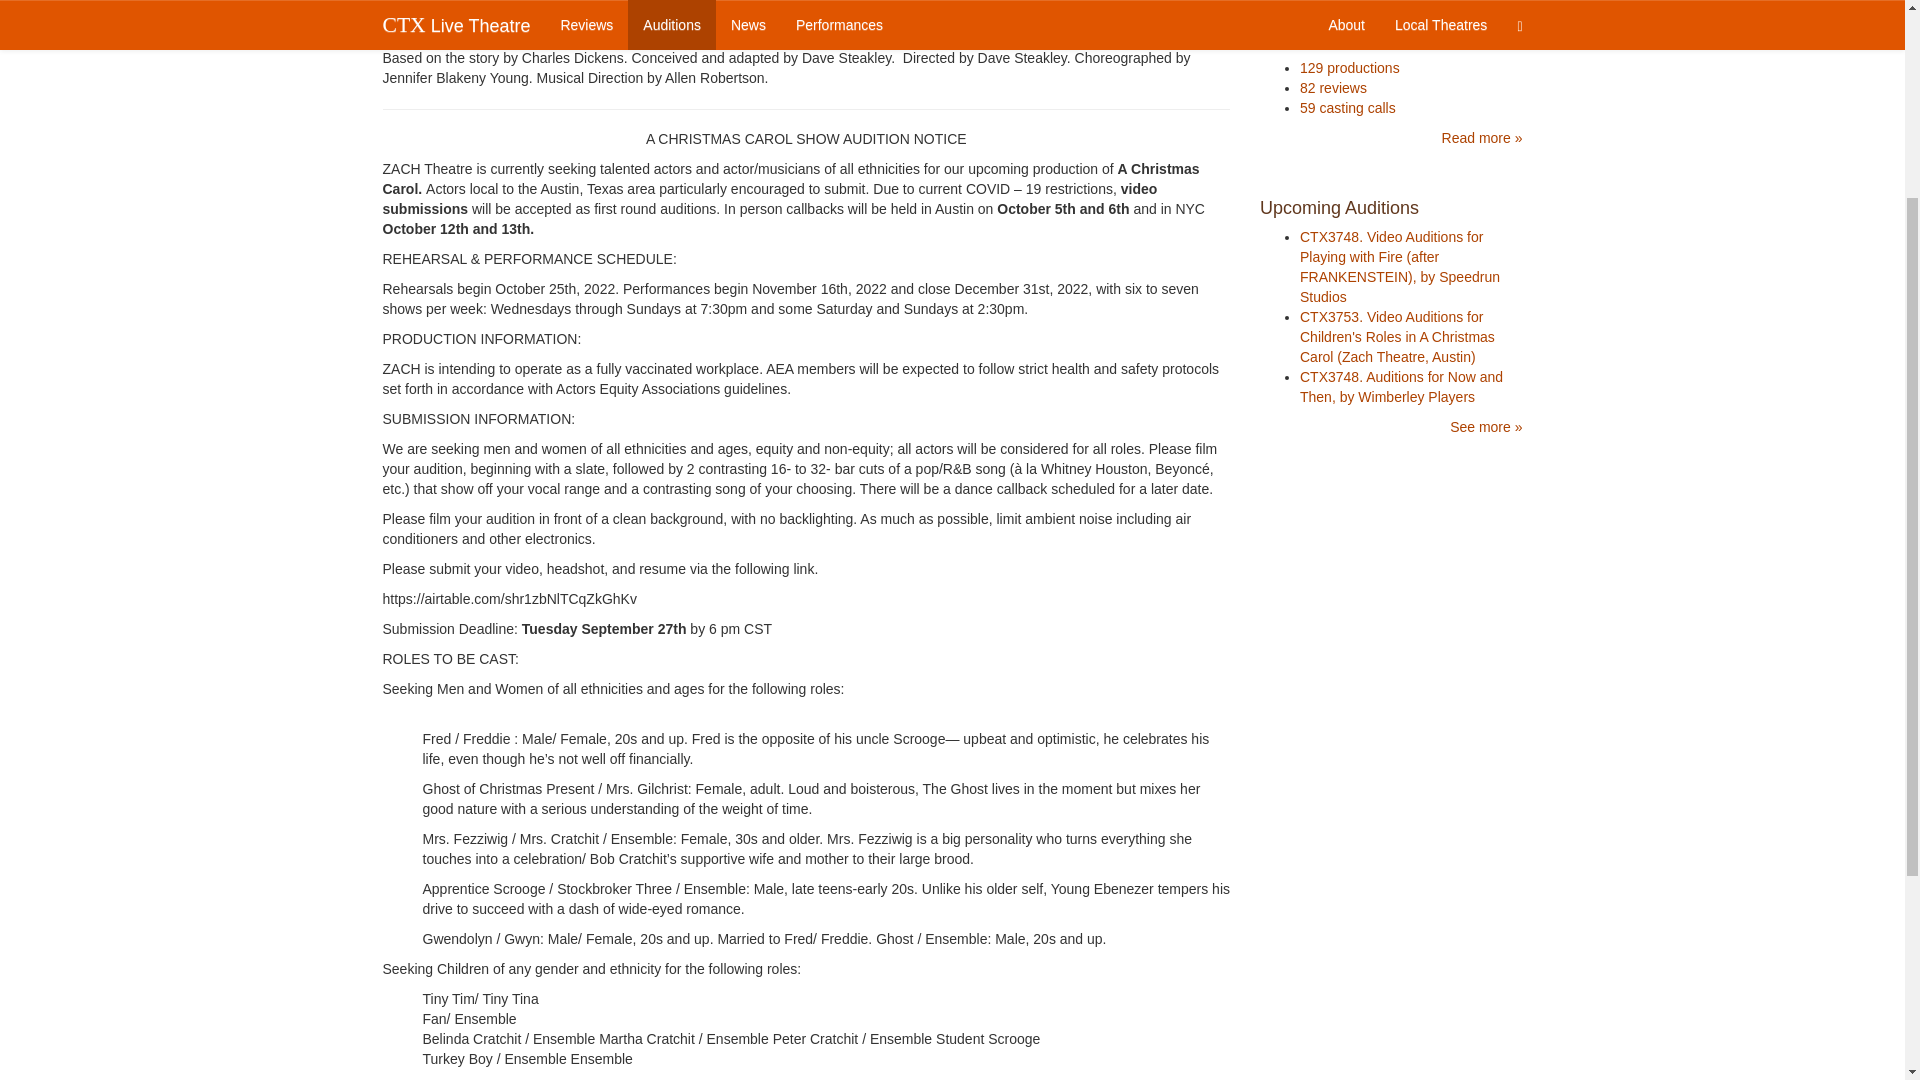 The image size is (1920, 1080). I want to click on CTX3748. Auditions for Now and Then, by Wimberley Players, so click(1401, 387).